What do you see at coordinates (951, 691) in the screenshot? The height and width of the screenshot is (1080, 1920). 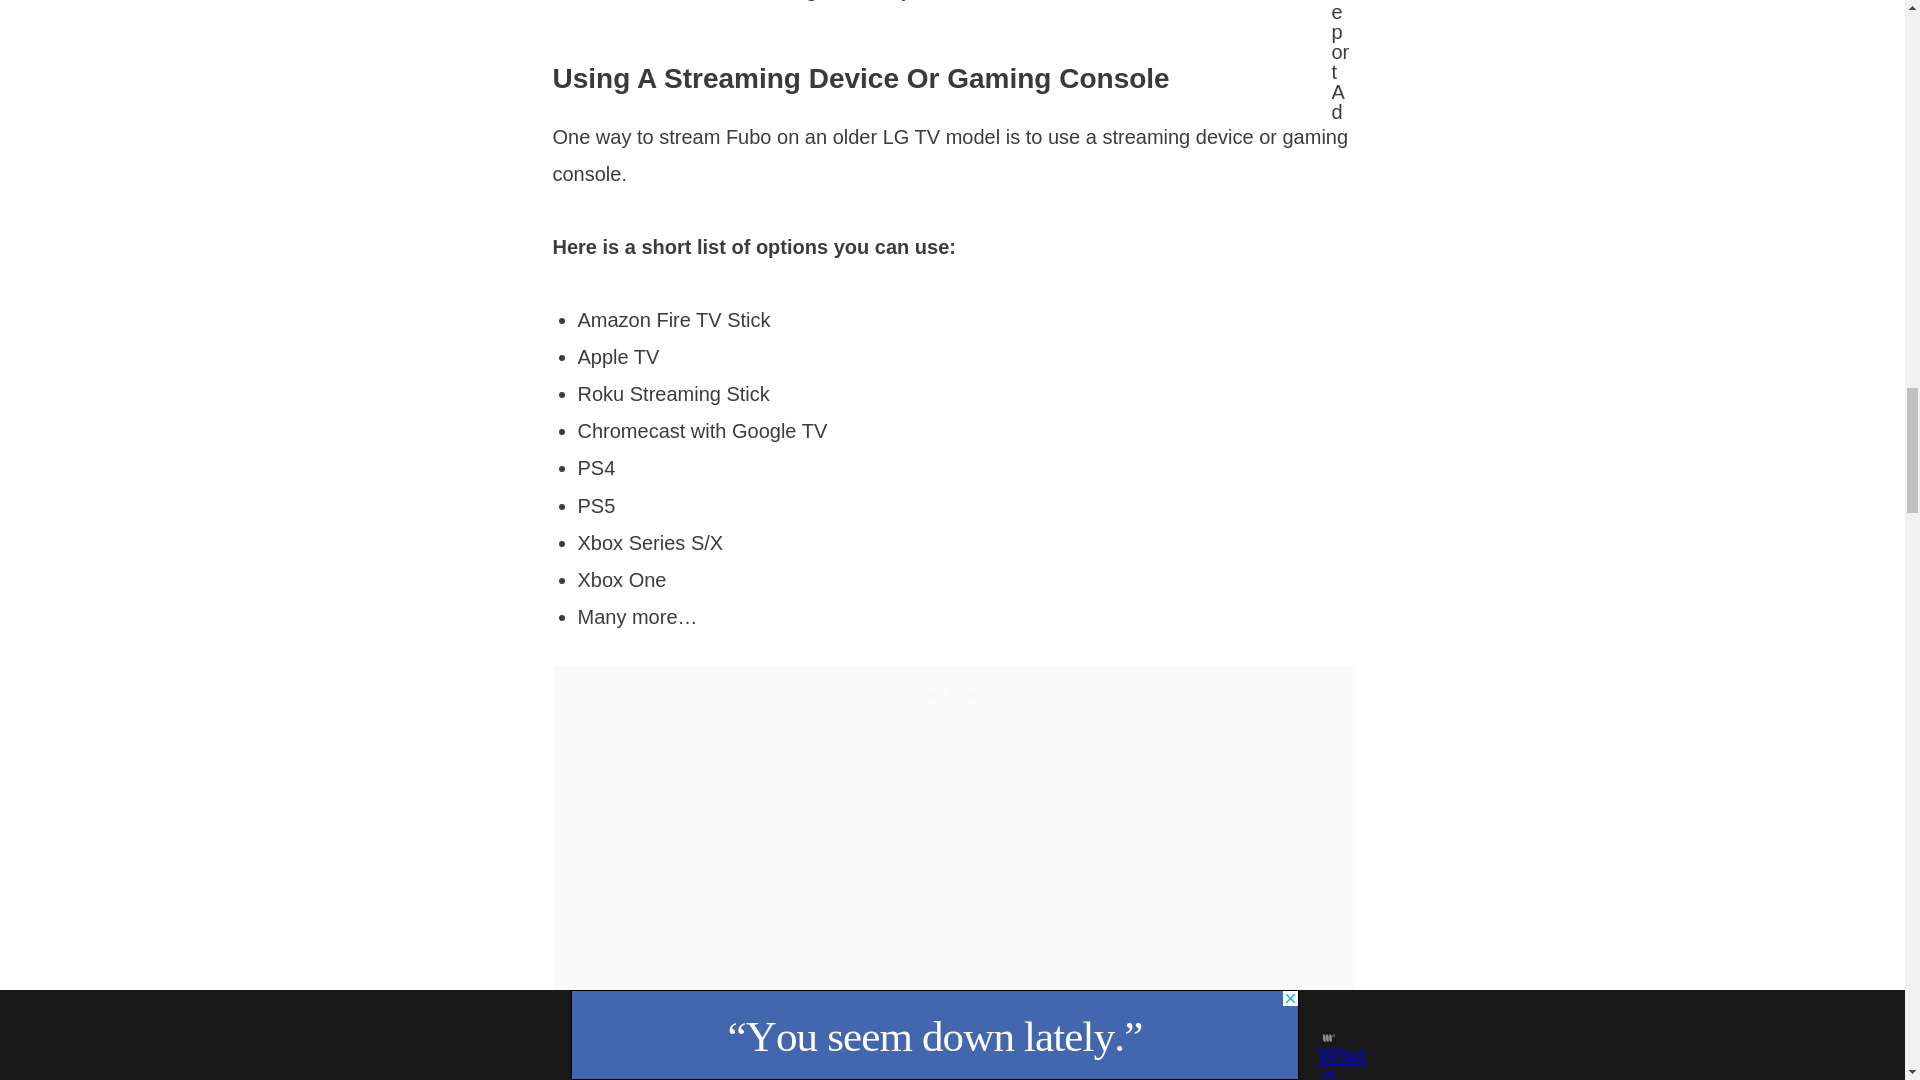 I see `3rd party ad content` at bounding box center [951, 691].